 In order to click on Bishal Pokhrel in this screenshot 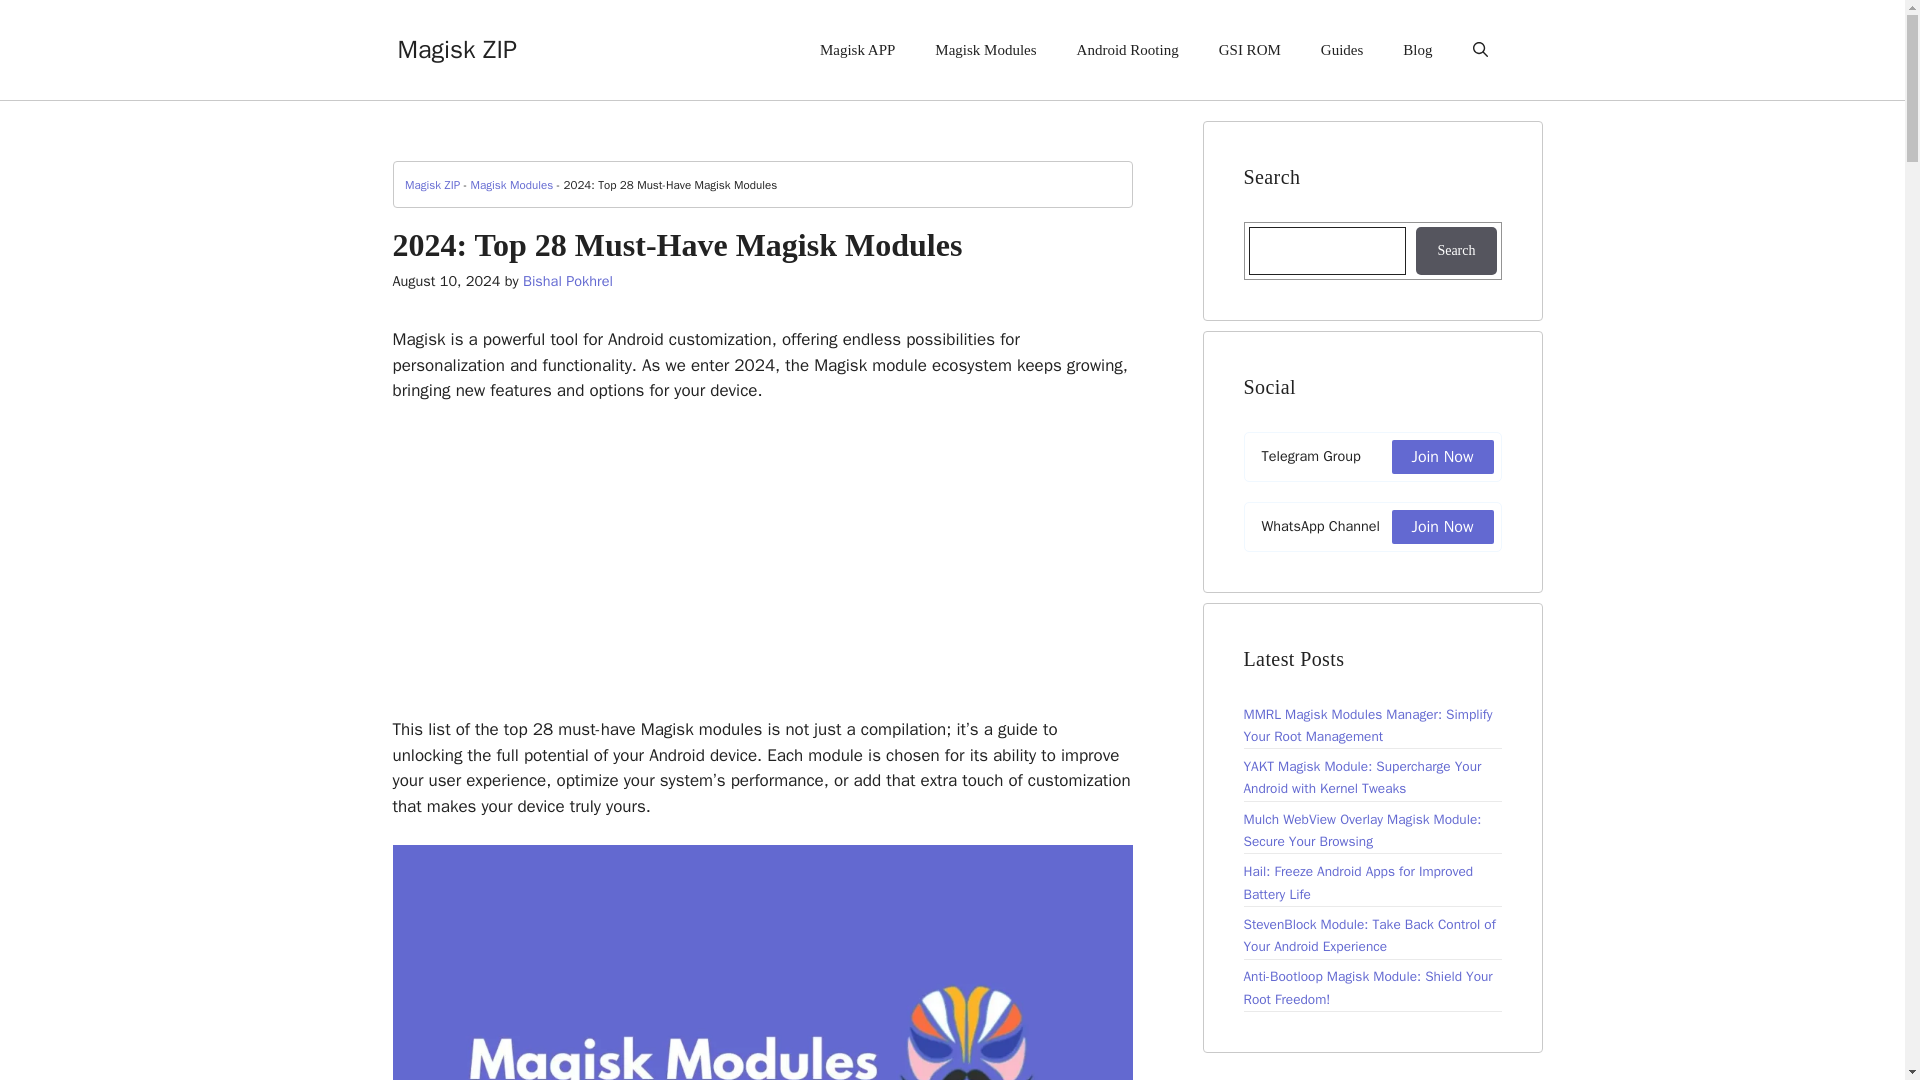, I will do `click(567, 281)`.